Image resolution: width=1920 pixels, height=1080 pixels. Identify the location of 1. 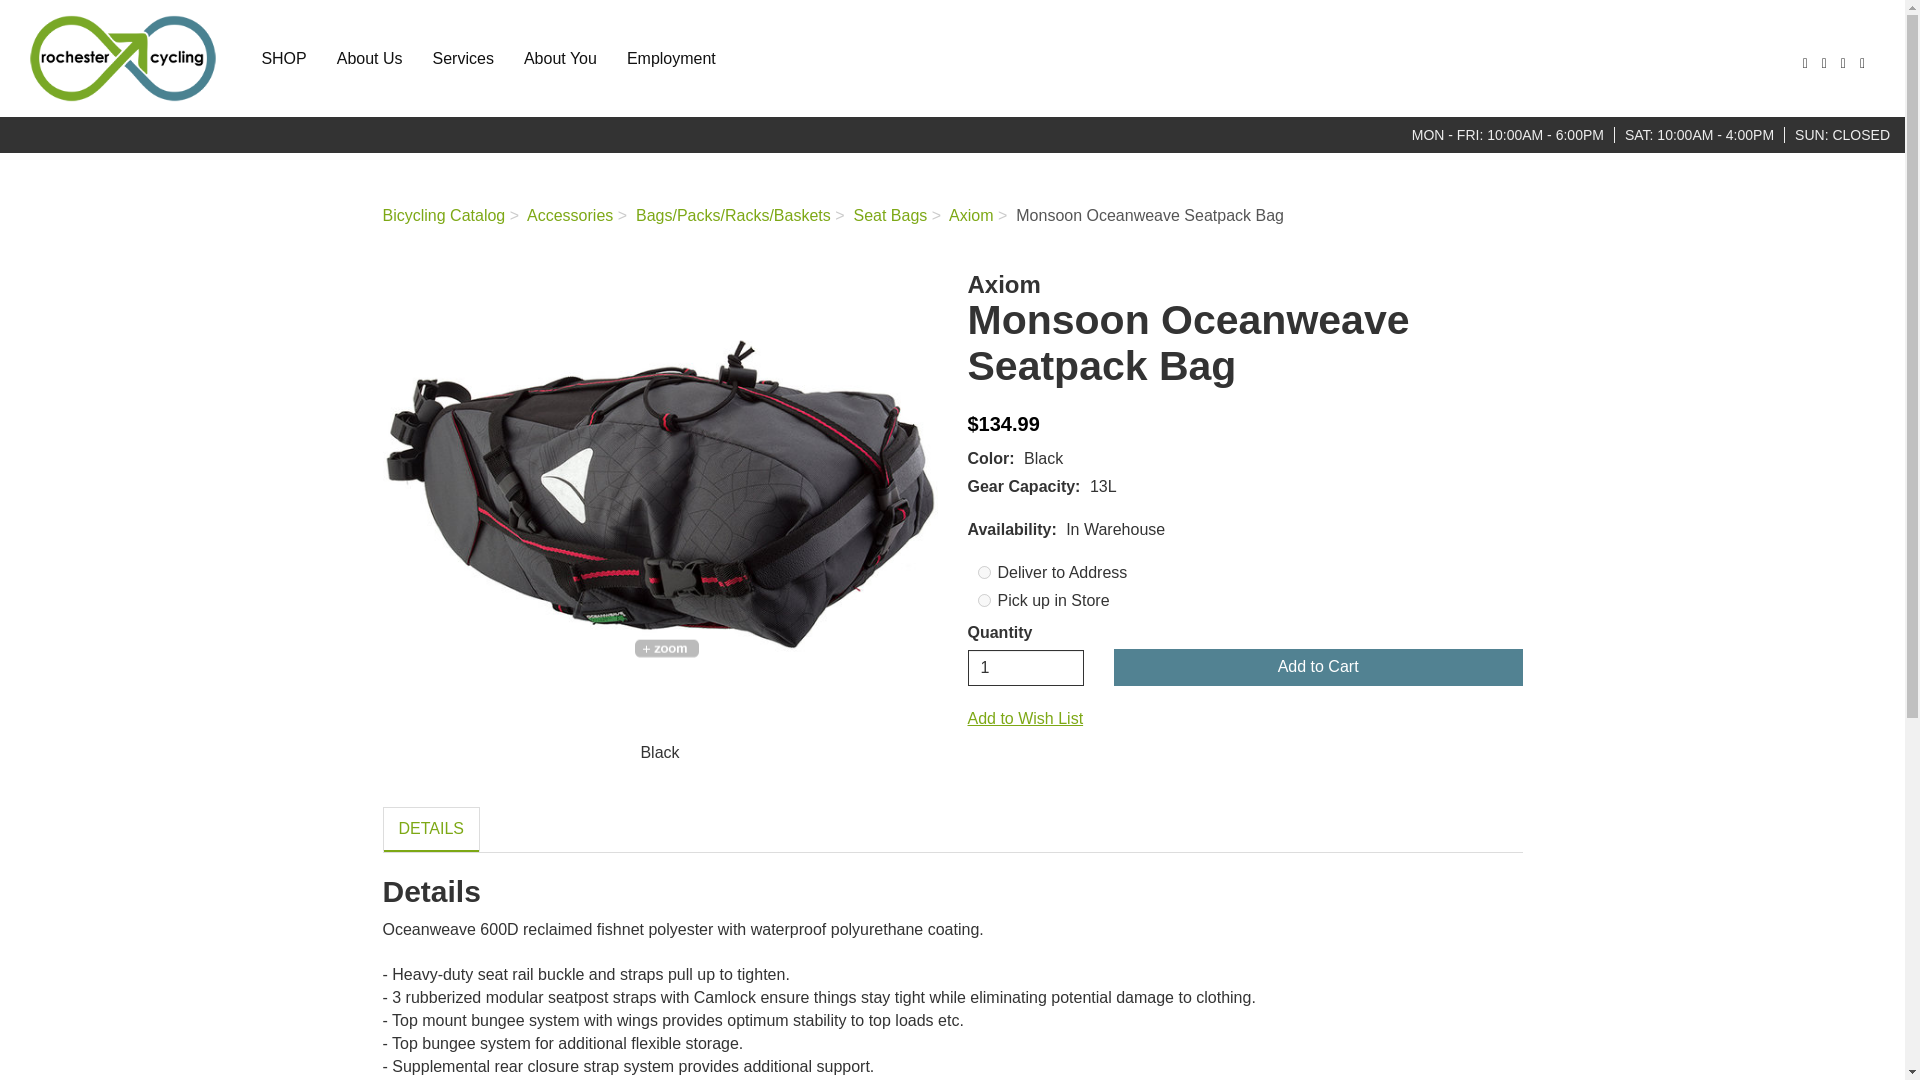
(1026, 668).